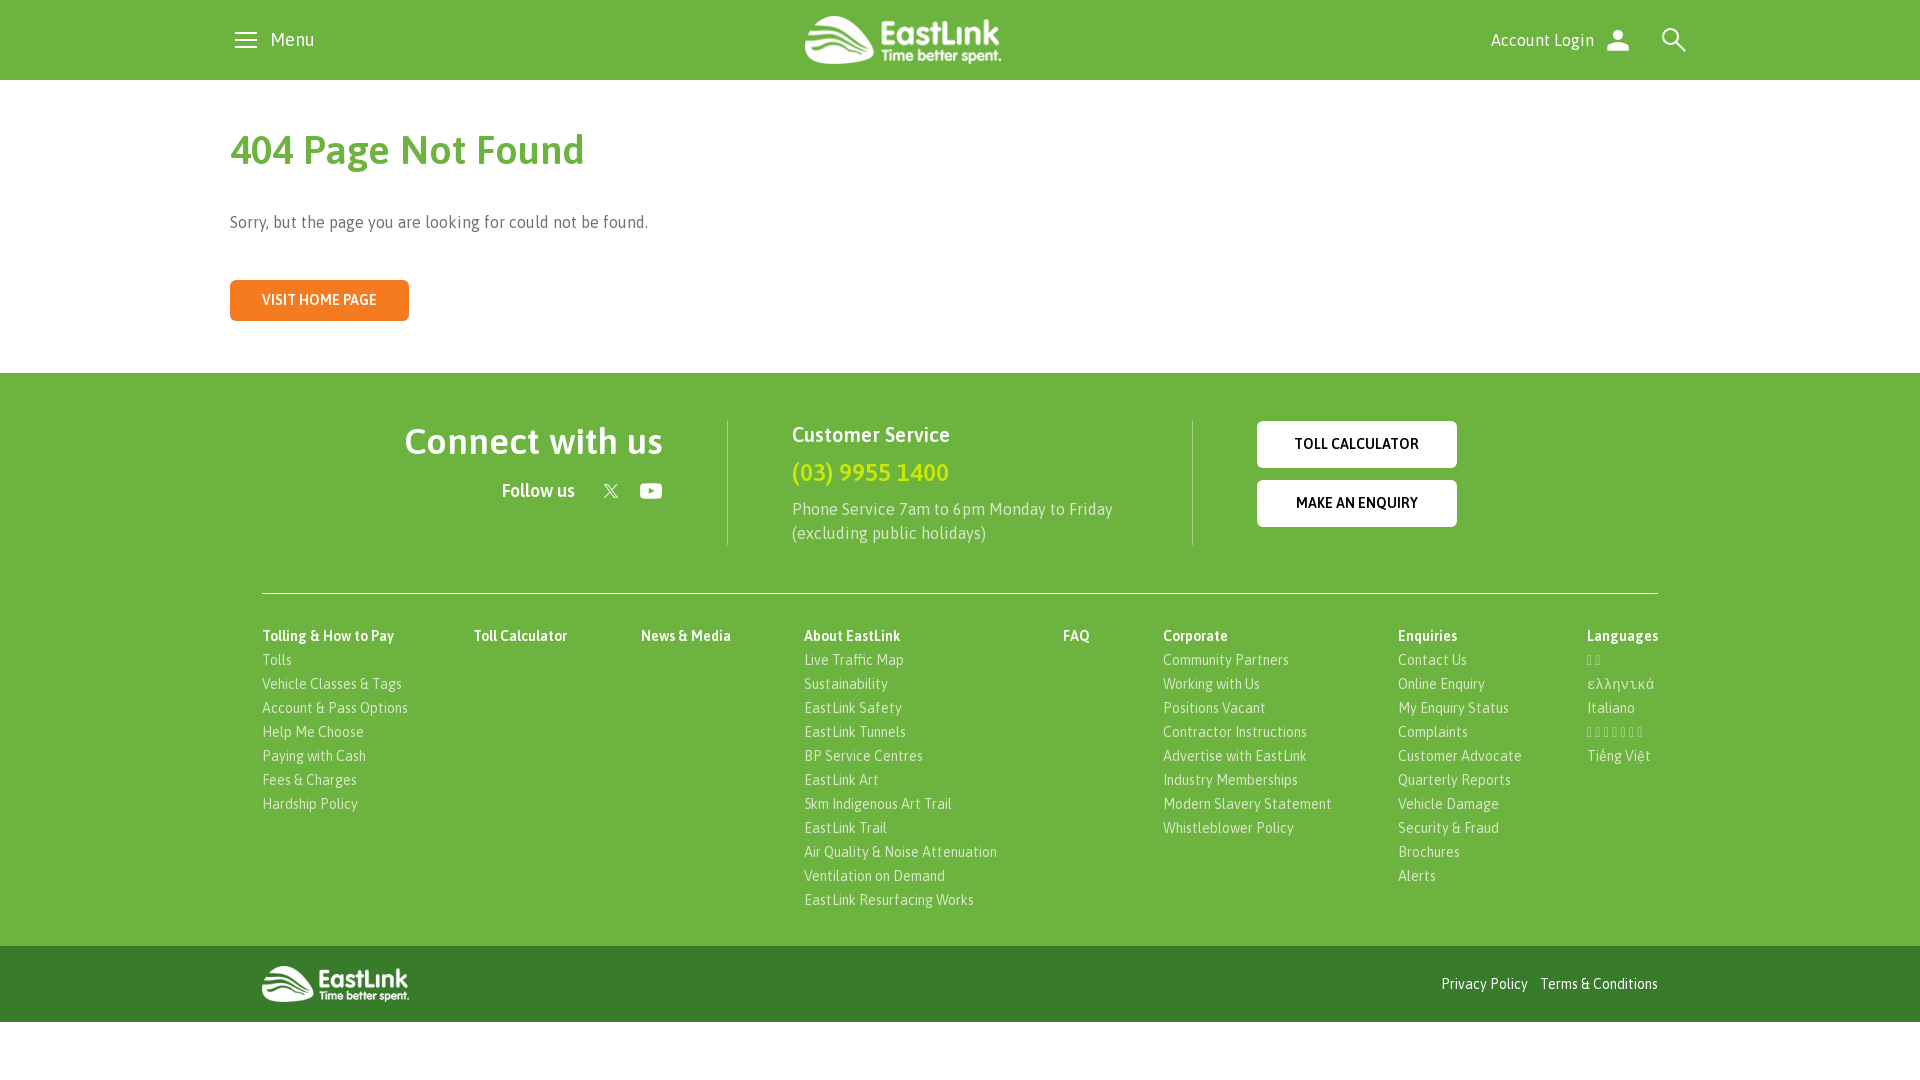 This screenshot has width=1920, height=1080. What do you see at coordinates (340, 636) in the screenshot?
I see `Tolling & How to Pay` at bounding box center [340, 636].